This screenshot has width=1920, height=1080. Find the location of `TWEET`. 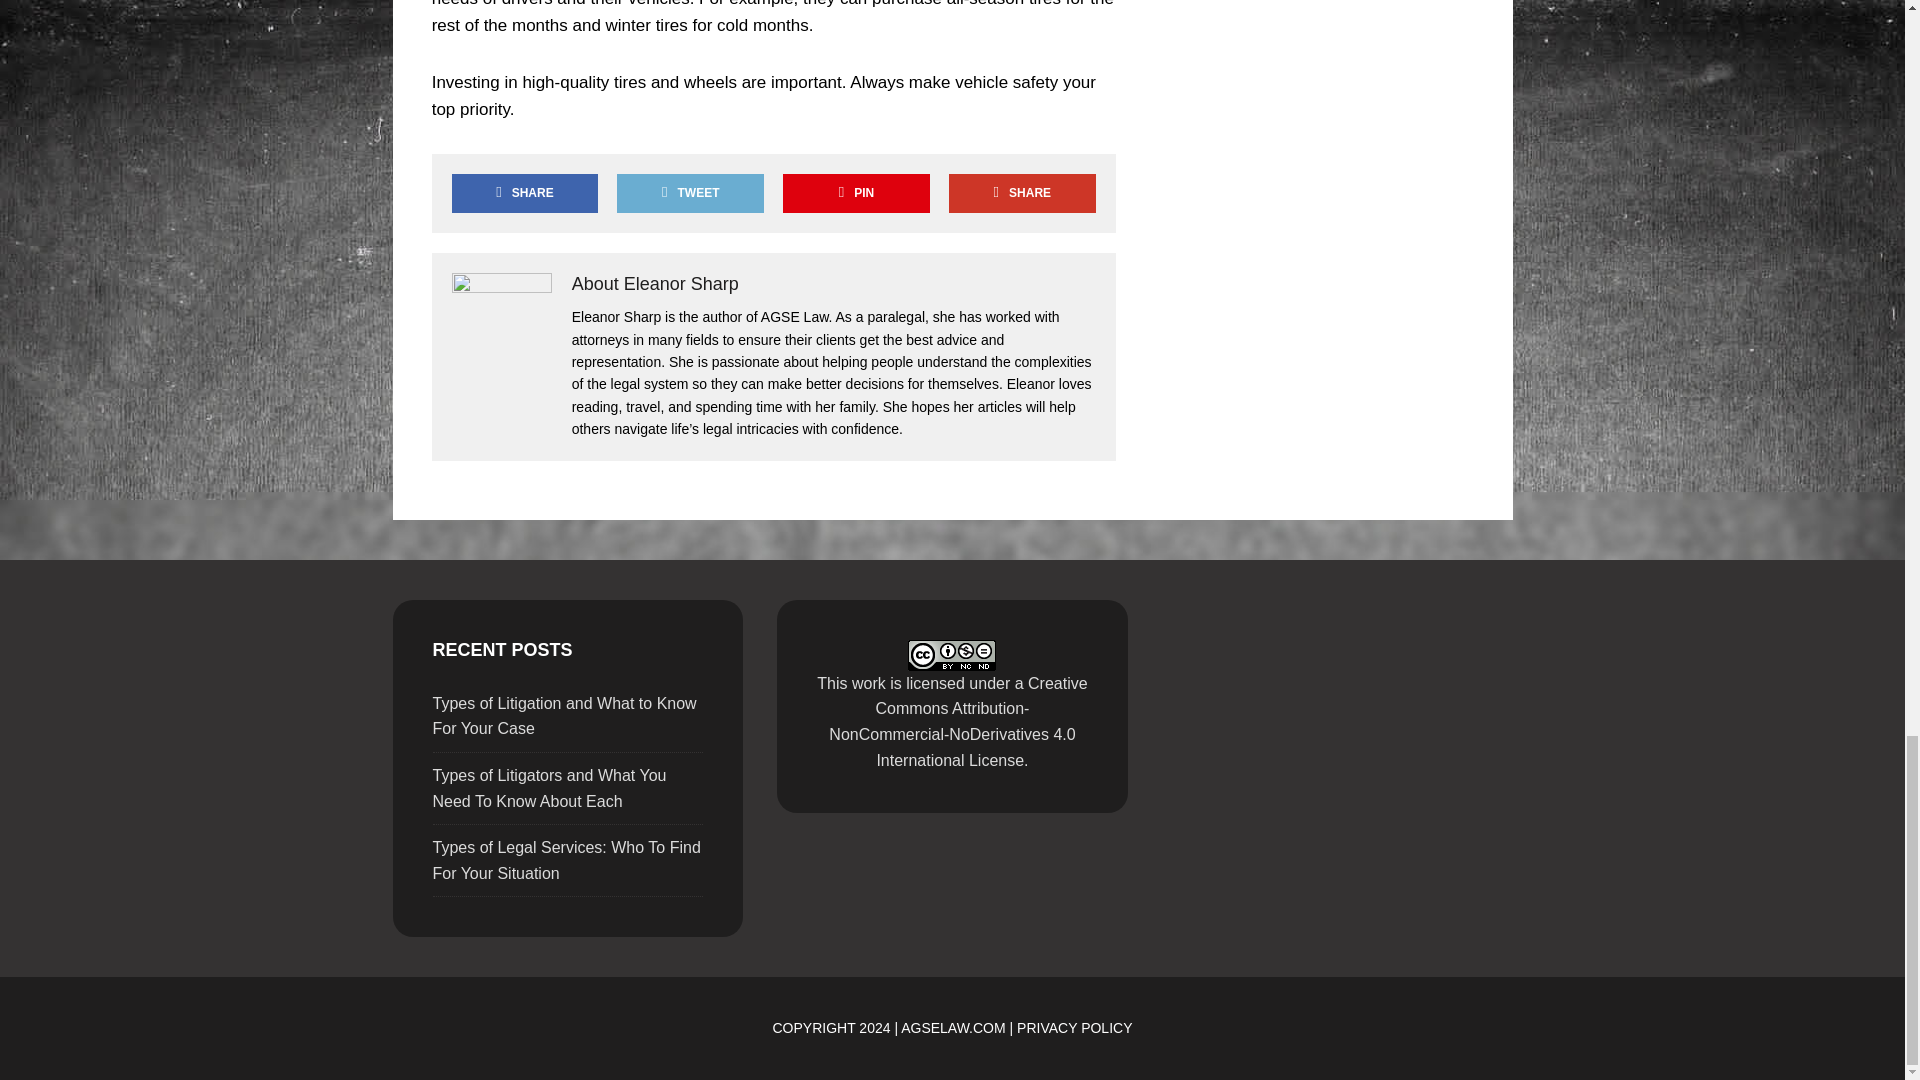

TWEET is located at coordinates (689, 192).